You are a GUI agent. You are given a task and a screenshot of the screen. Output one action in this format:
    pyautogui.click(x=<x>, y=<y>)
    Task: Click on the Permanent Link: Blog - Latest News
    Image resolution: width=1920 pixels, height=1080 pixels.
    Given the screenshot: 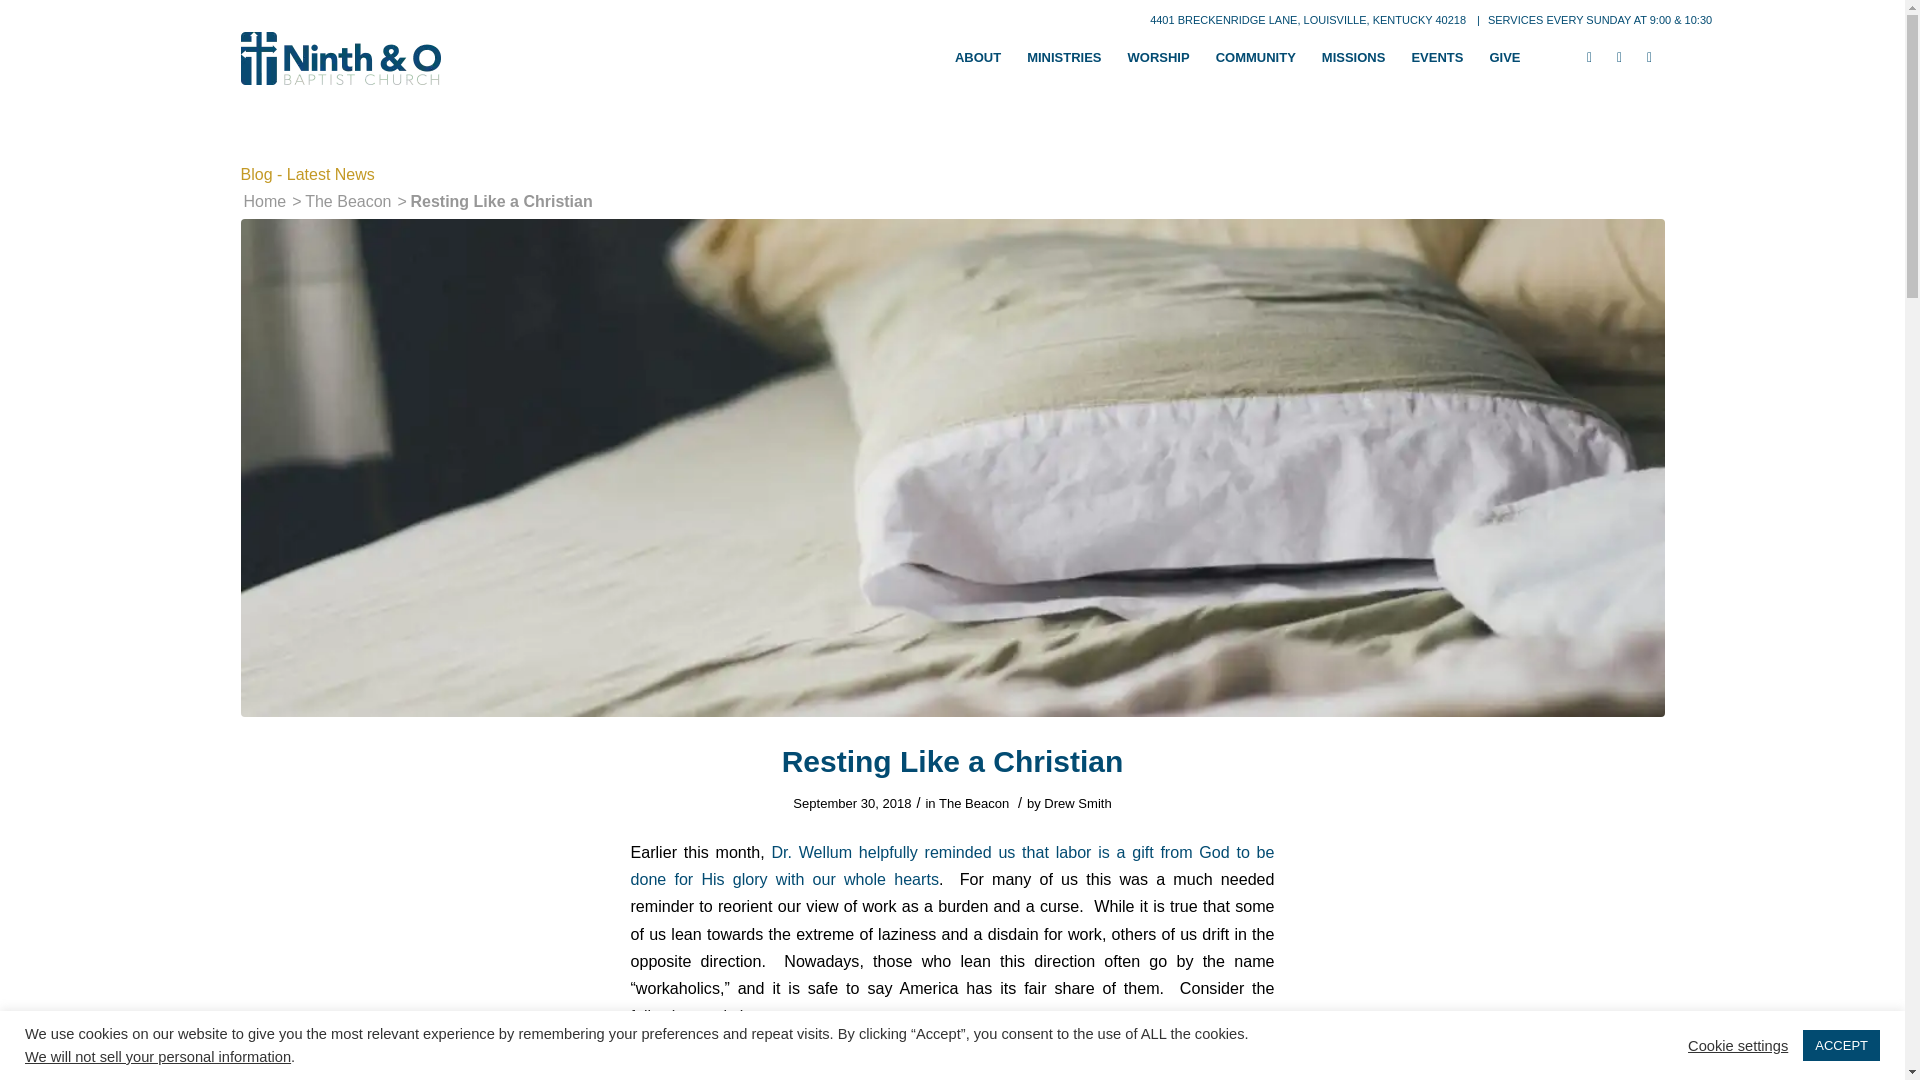 What is the action you would take?
    pyautogui.click(x=307, y=174)
    